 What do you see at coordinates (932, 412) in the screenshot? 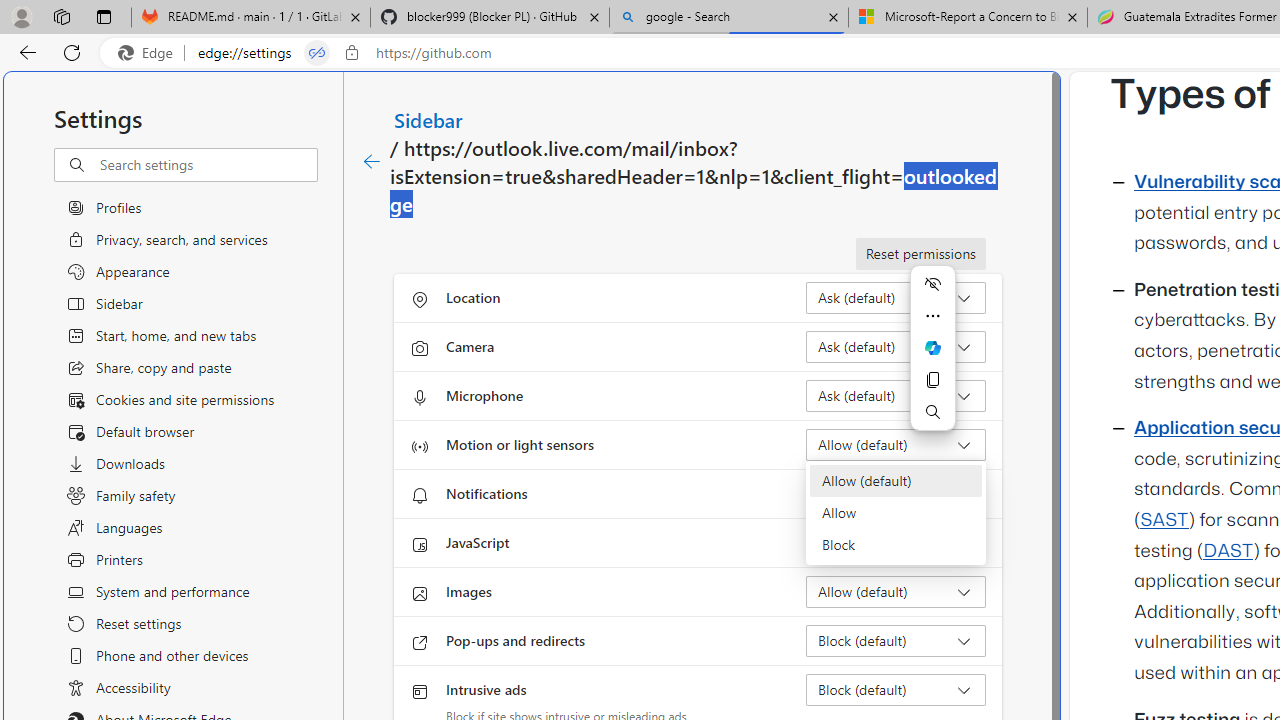
I see `Search` at bounding box center [932, 412].